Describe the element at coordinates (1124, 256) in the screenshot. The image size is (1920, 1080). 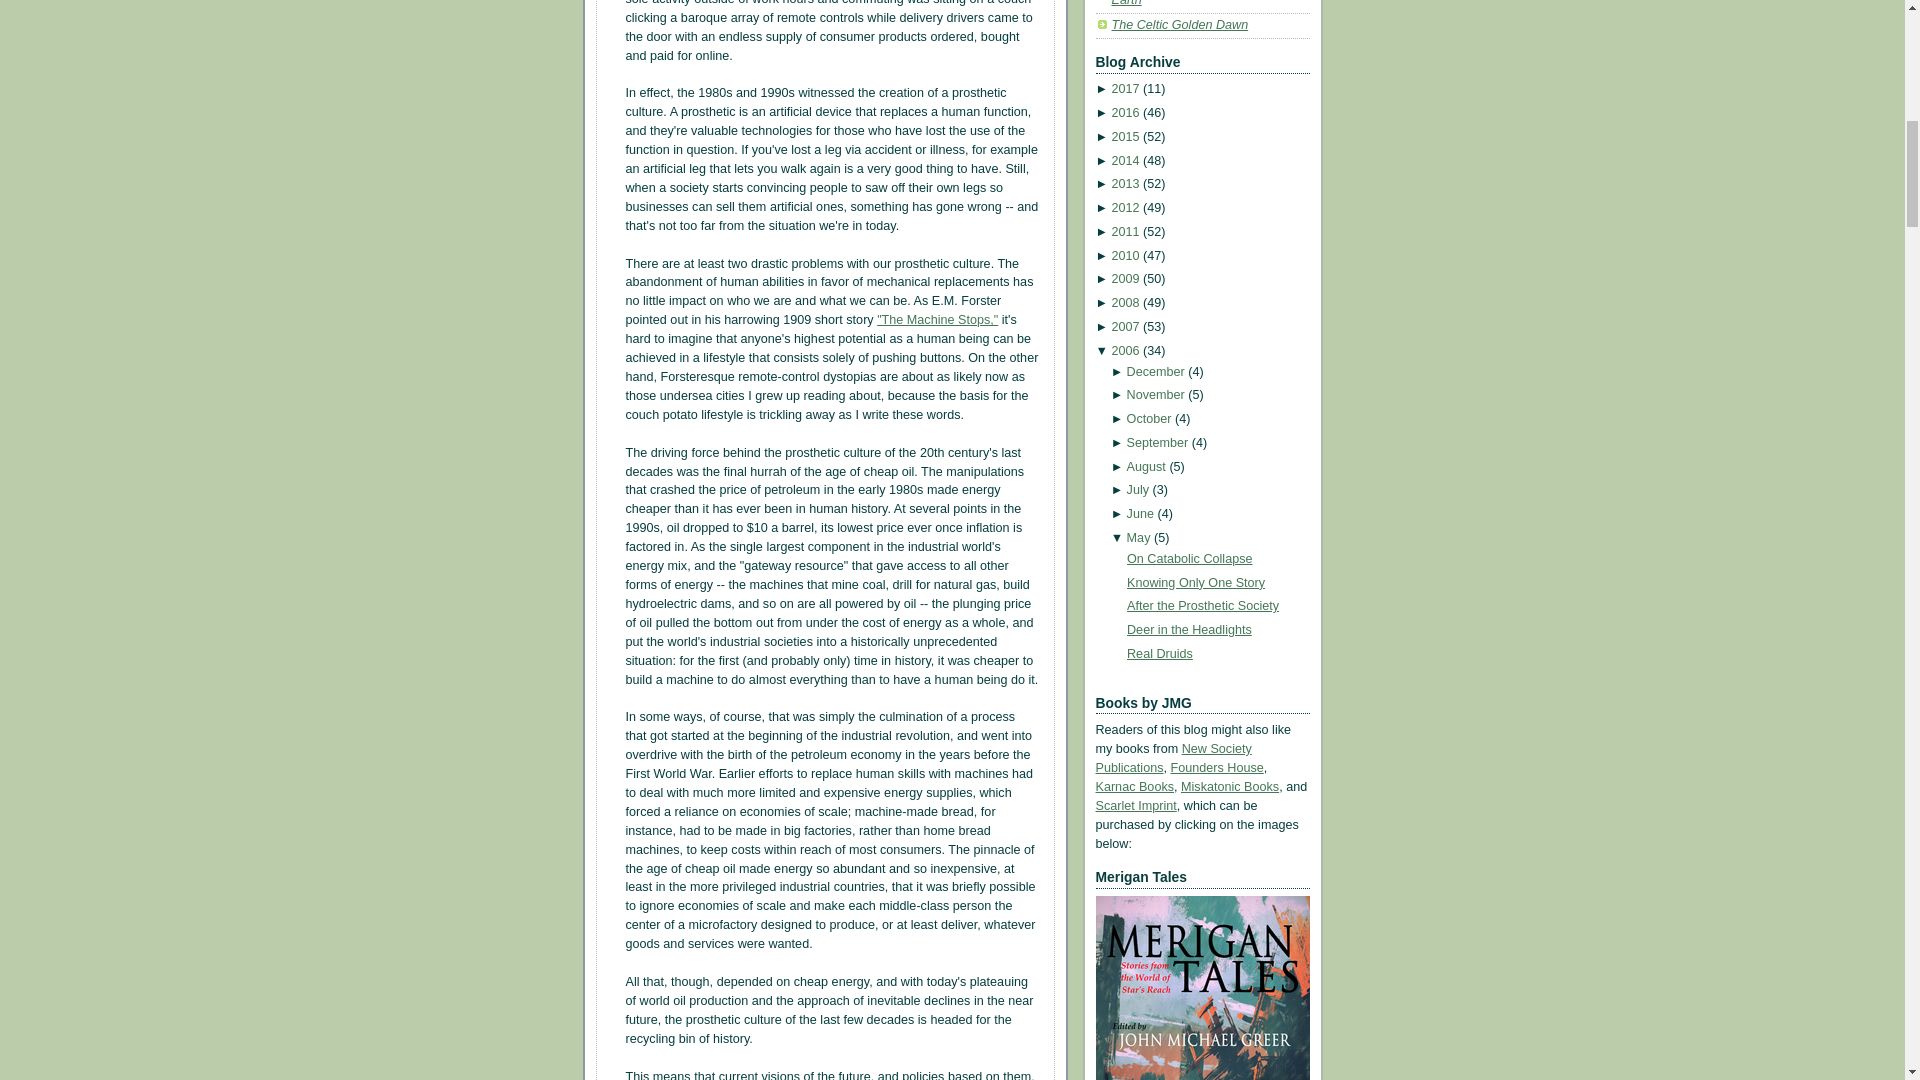
I see `2010` at that location.